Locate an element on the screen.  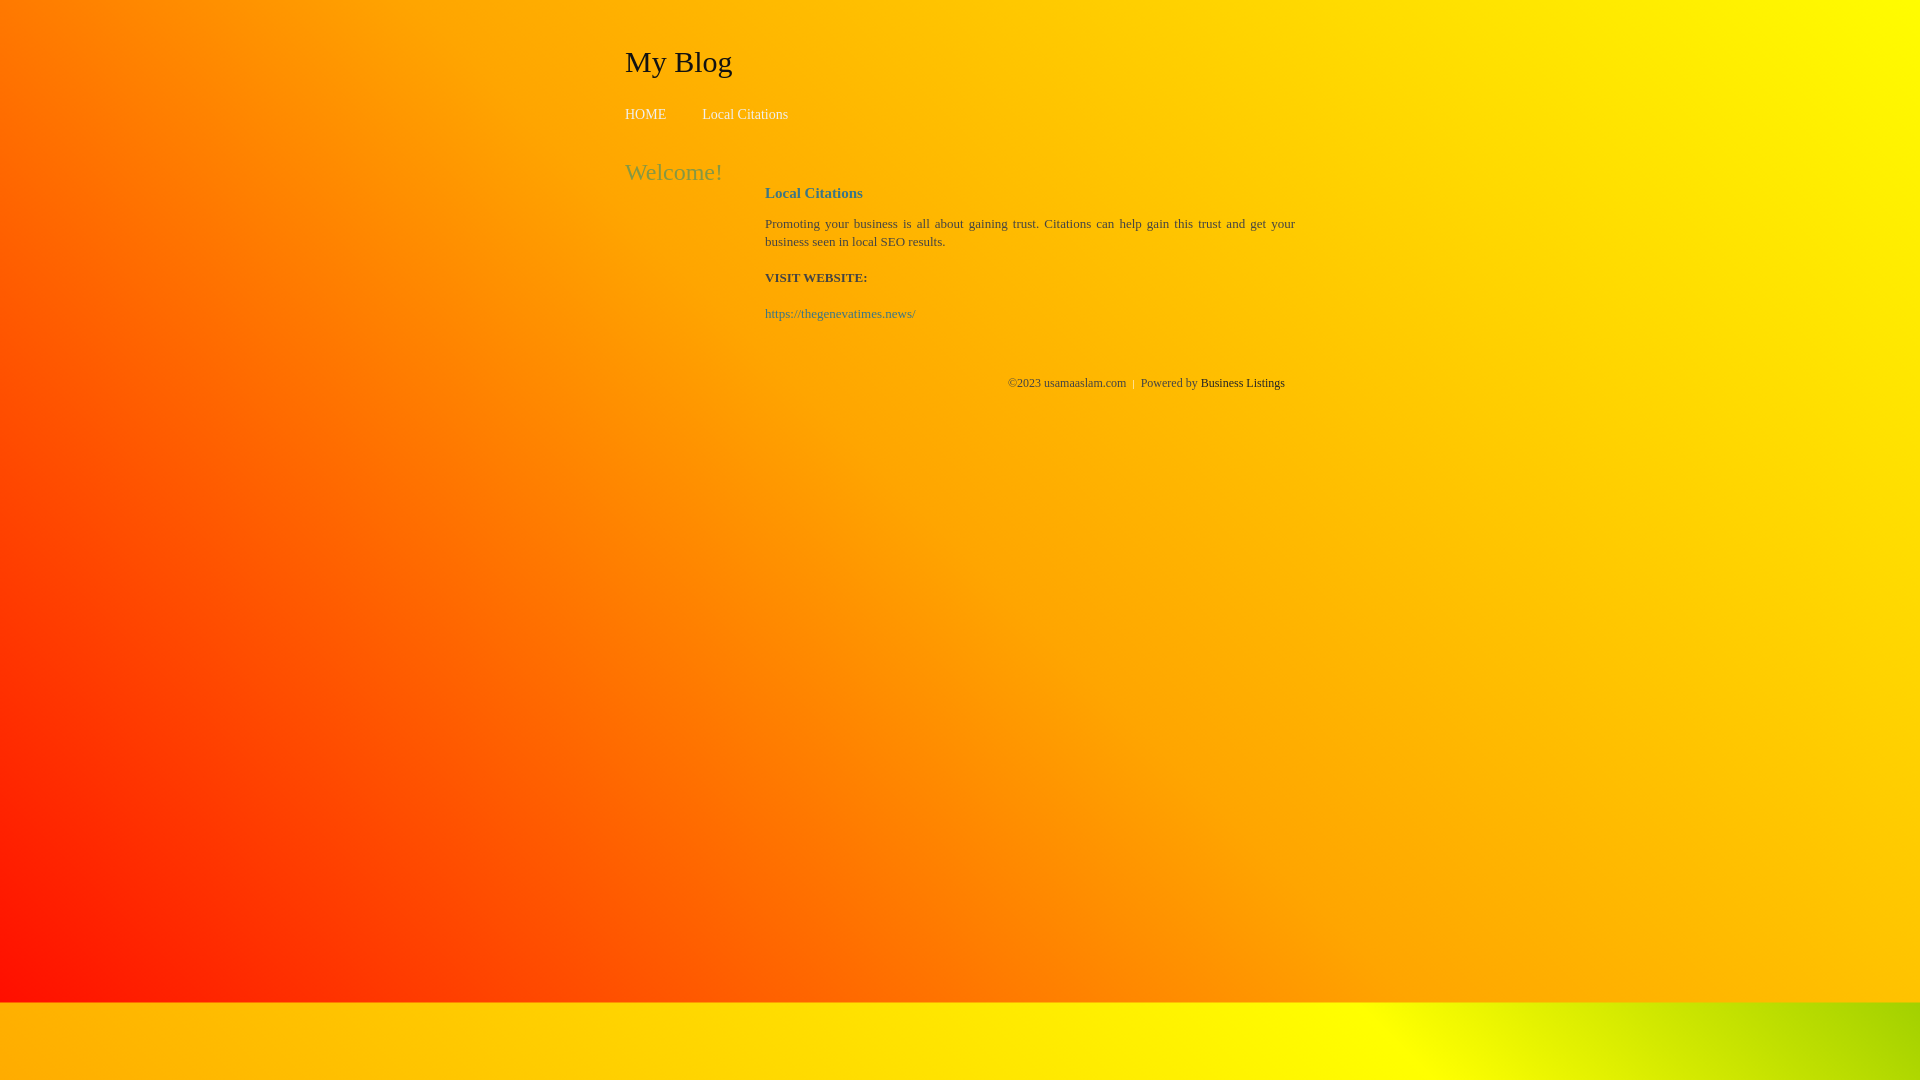
My Blog is located at coordinates (679, 61).